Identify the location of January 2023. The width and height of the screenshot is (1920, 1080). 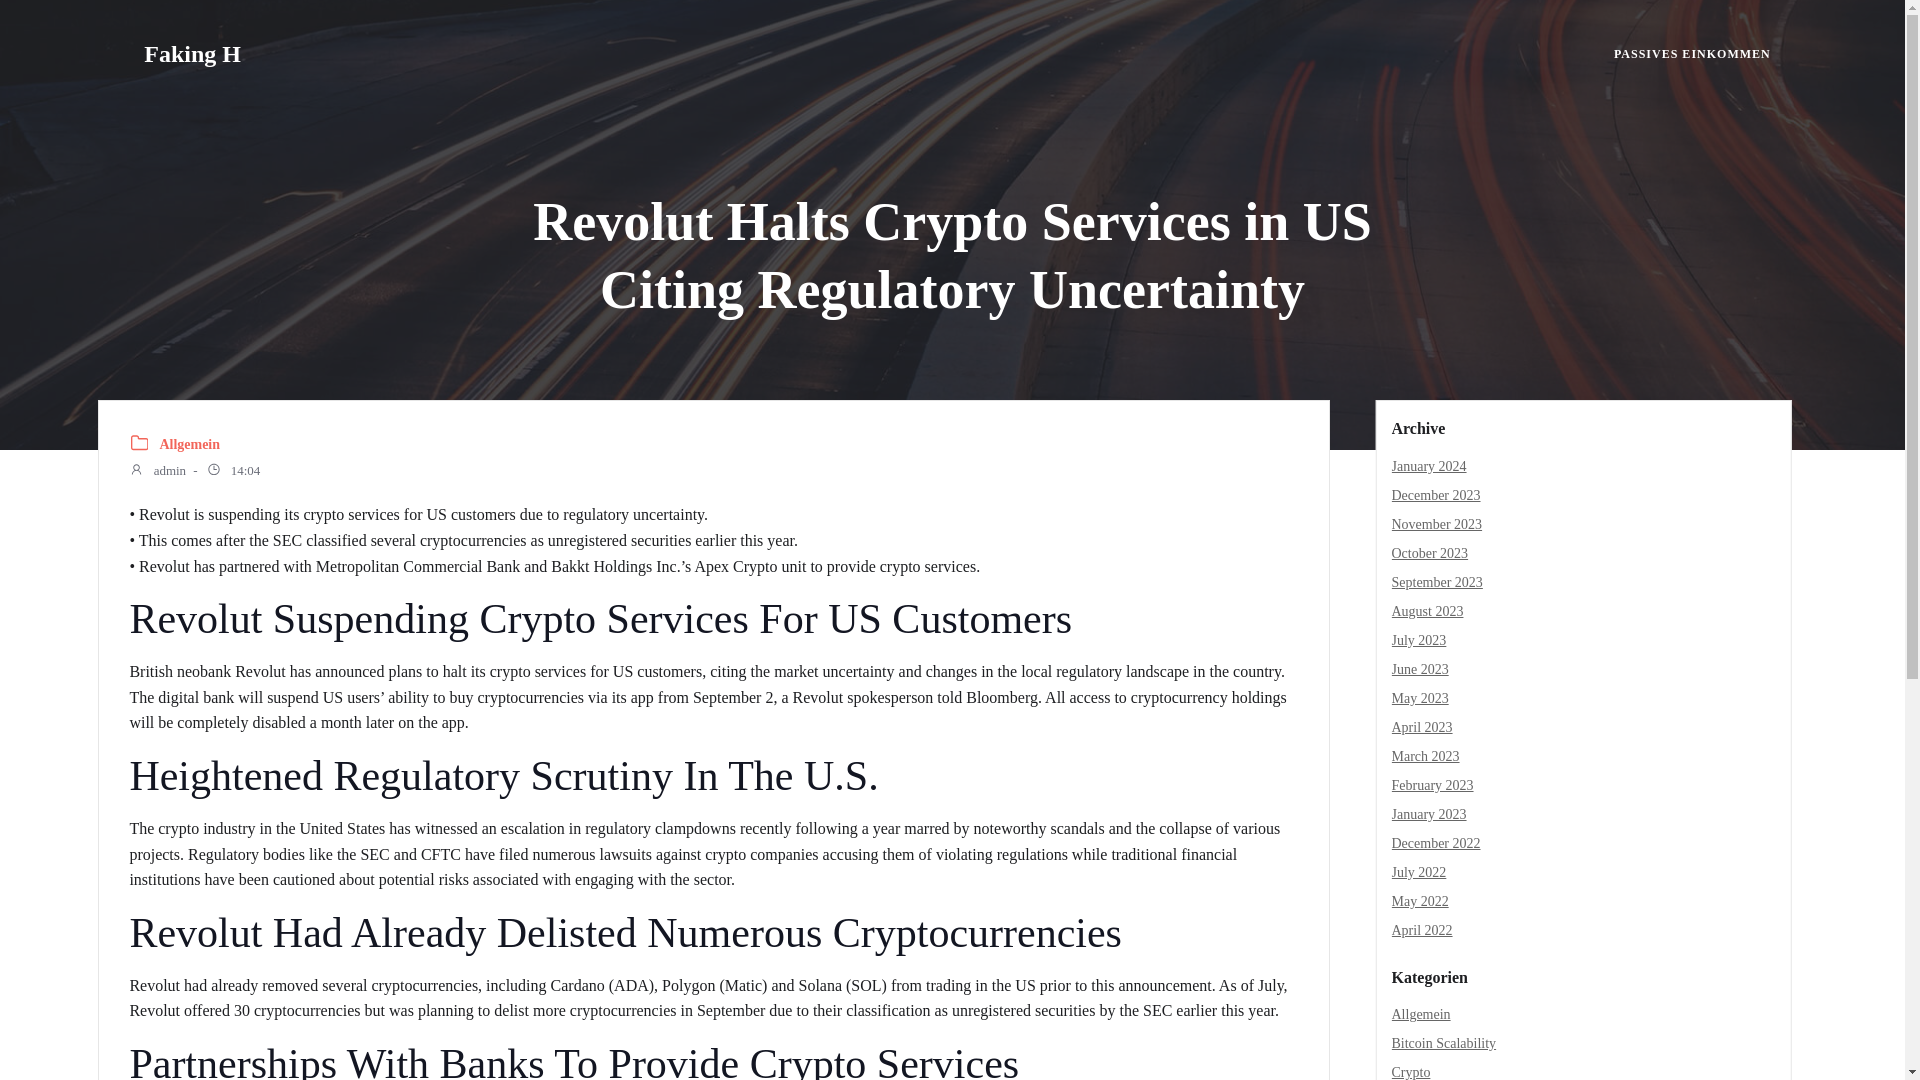
(1429, 814).